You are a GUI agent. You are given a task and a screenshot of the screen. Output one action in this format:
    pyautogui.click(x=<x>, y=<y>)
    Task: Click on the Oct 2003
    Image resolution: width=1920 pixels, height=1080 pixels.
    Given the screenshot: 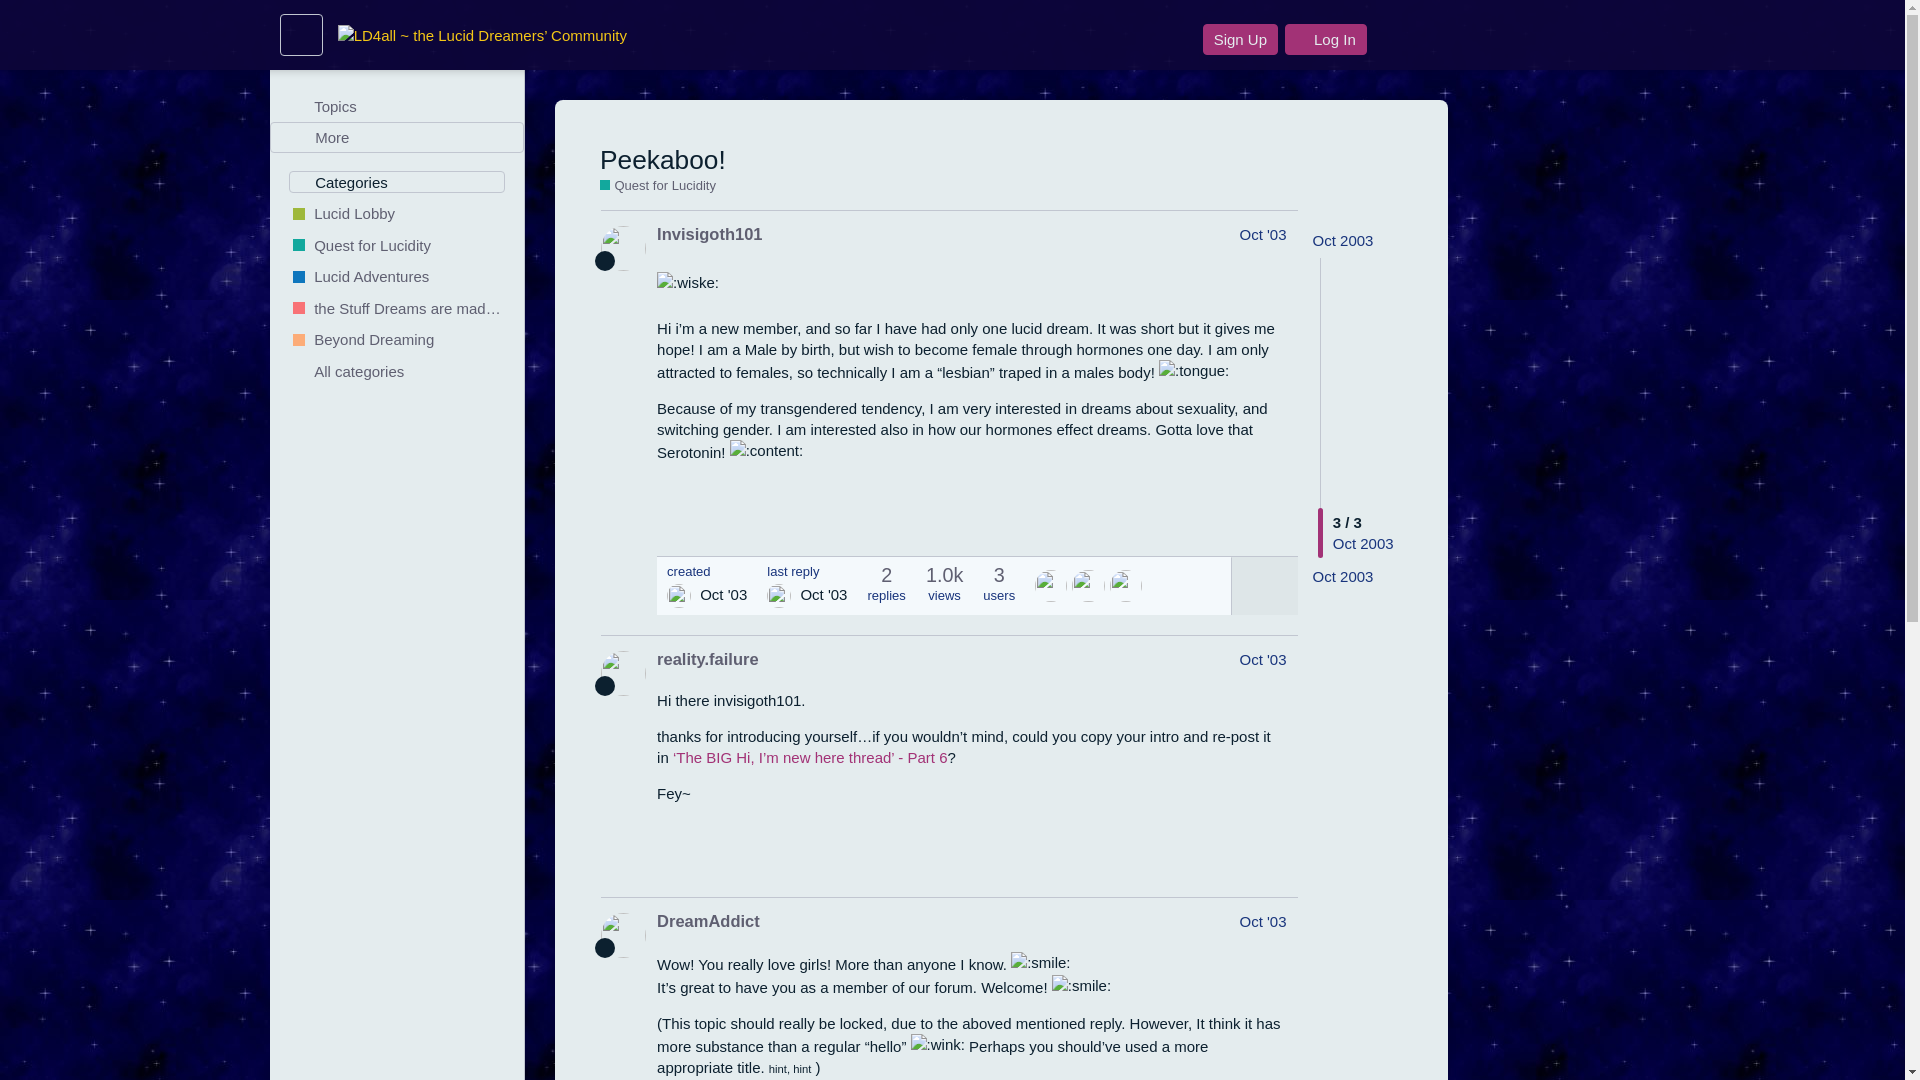 What is the action you would take?
    pyautogui.click(x=1344, y=576)
    